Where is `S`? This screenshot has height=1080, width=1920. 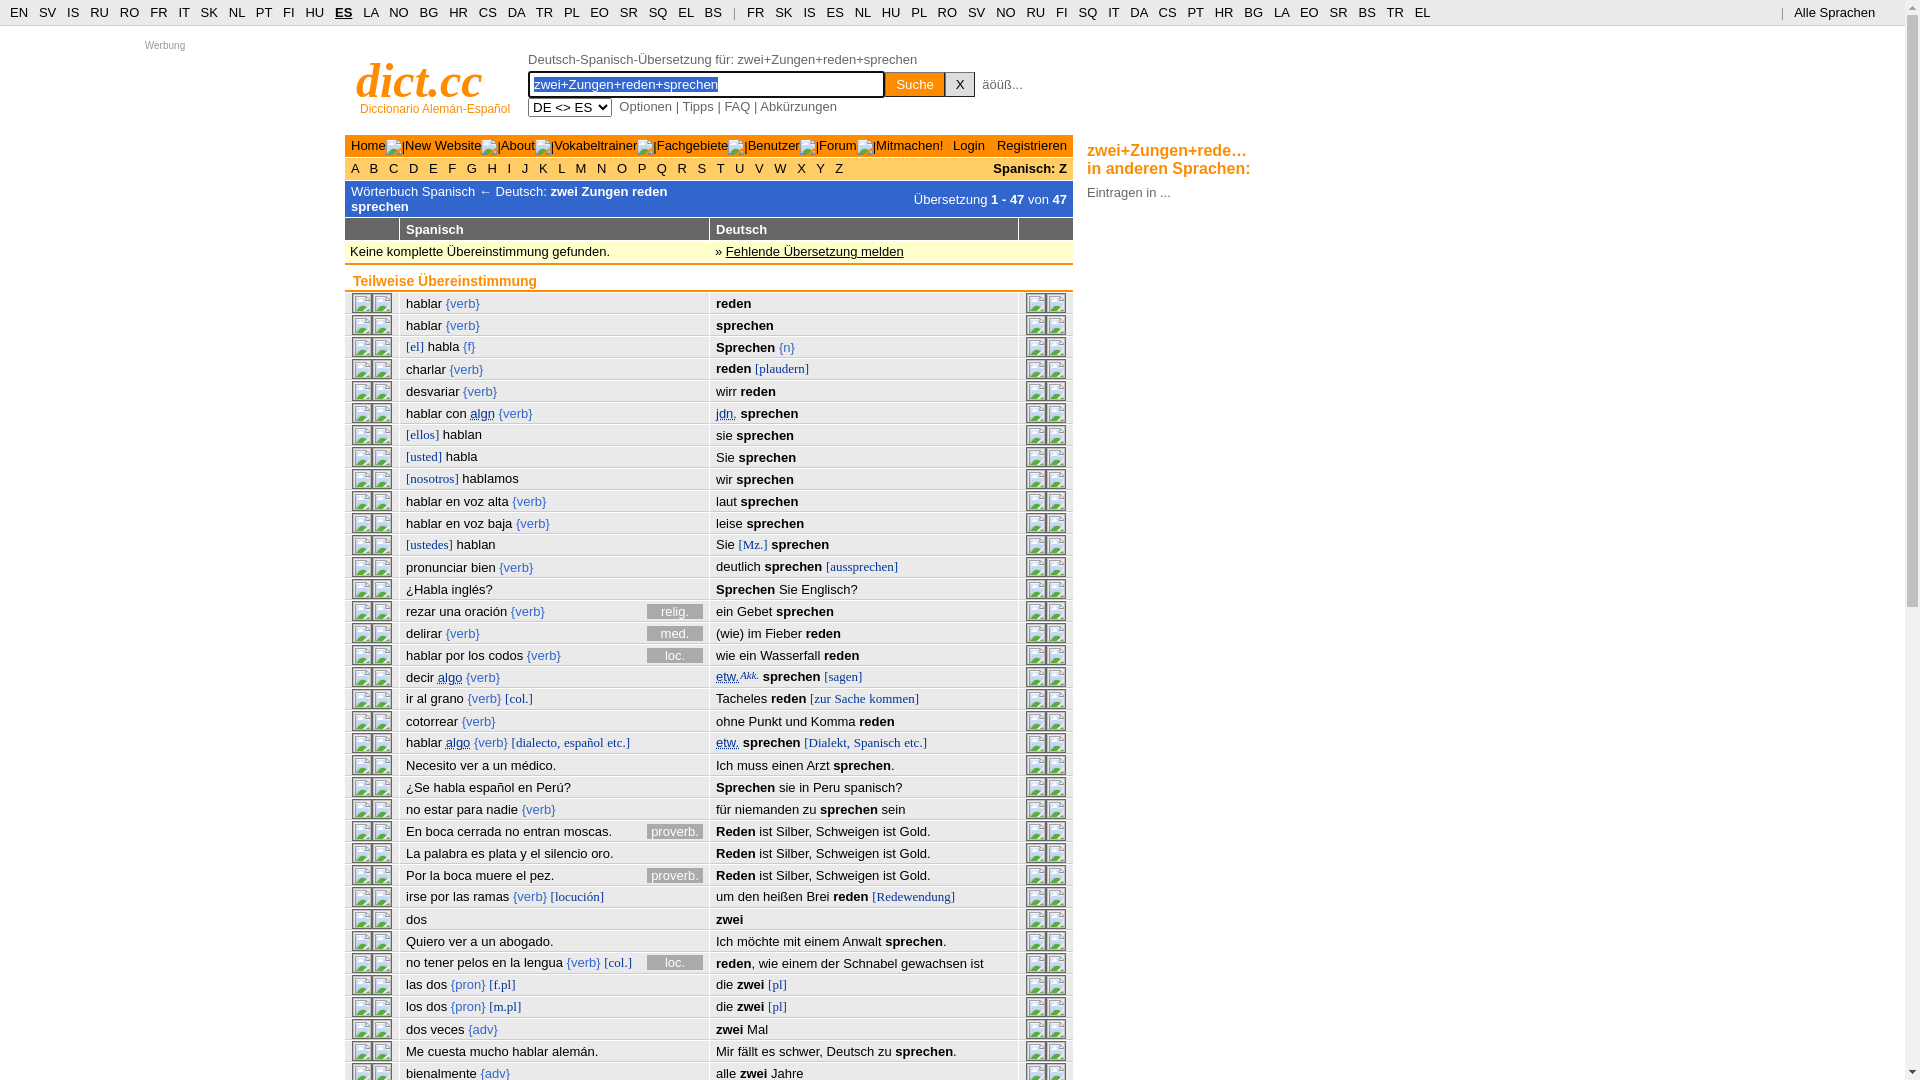 S is located at coordinates (702, 168).